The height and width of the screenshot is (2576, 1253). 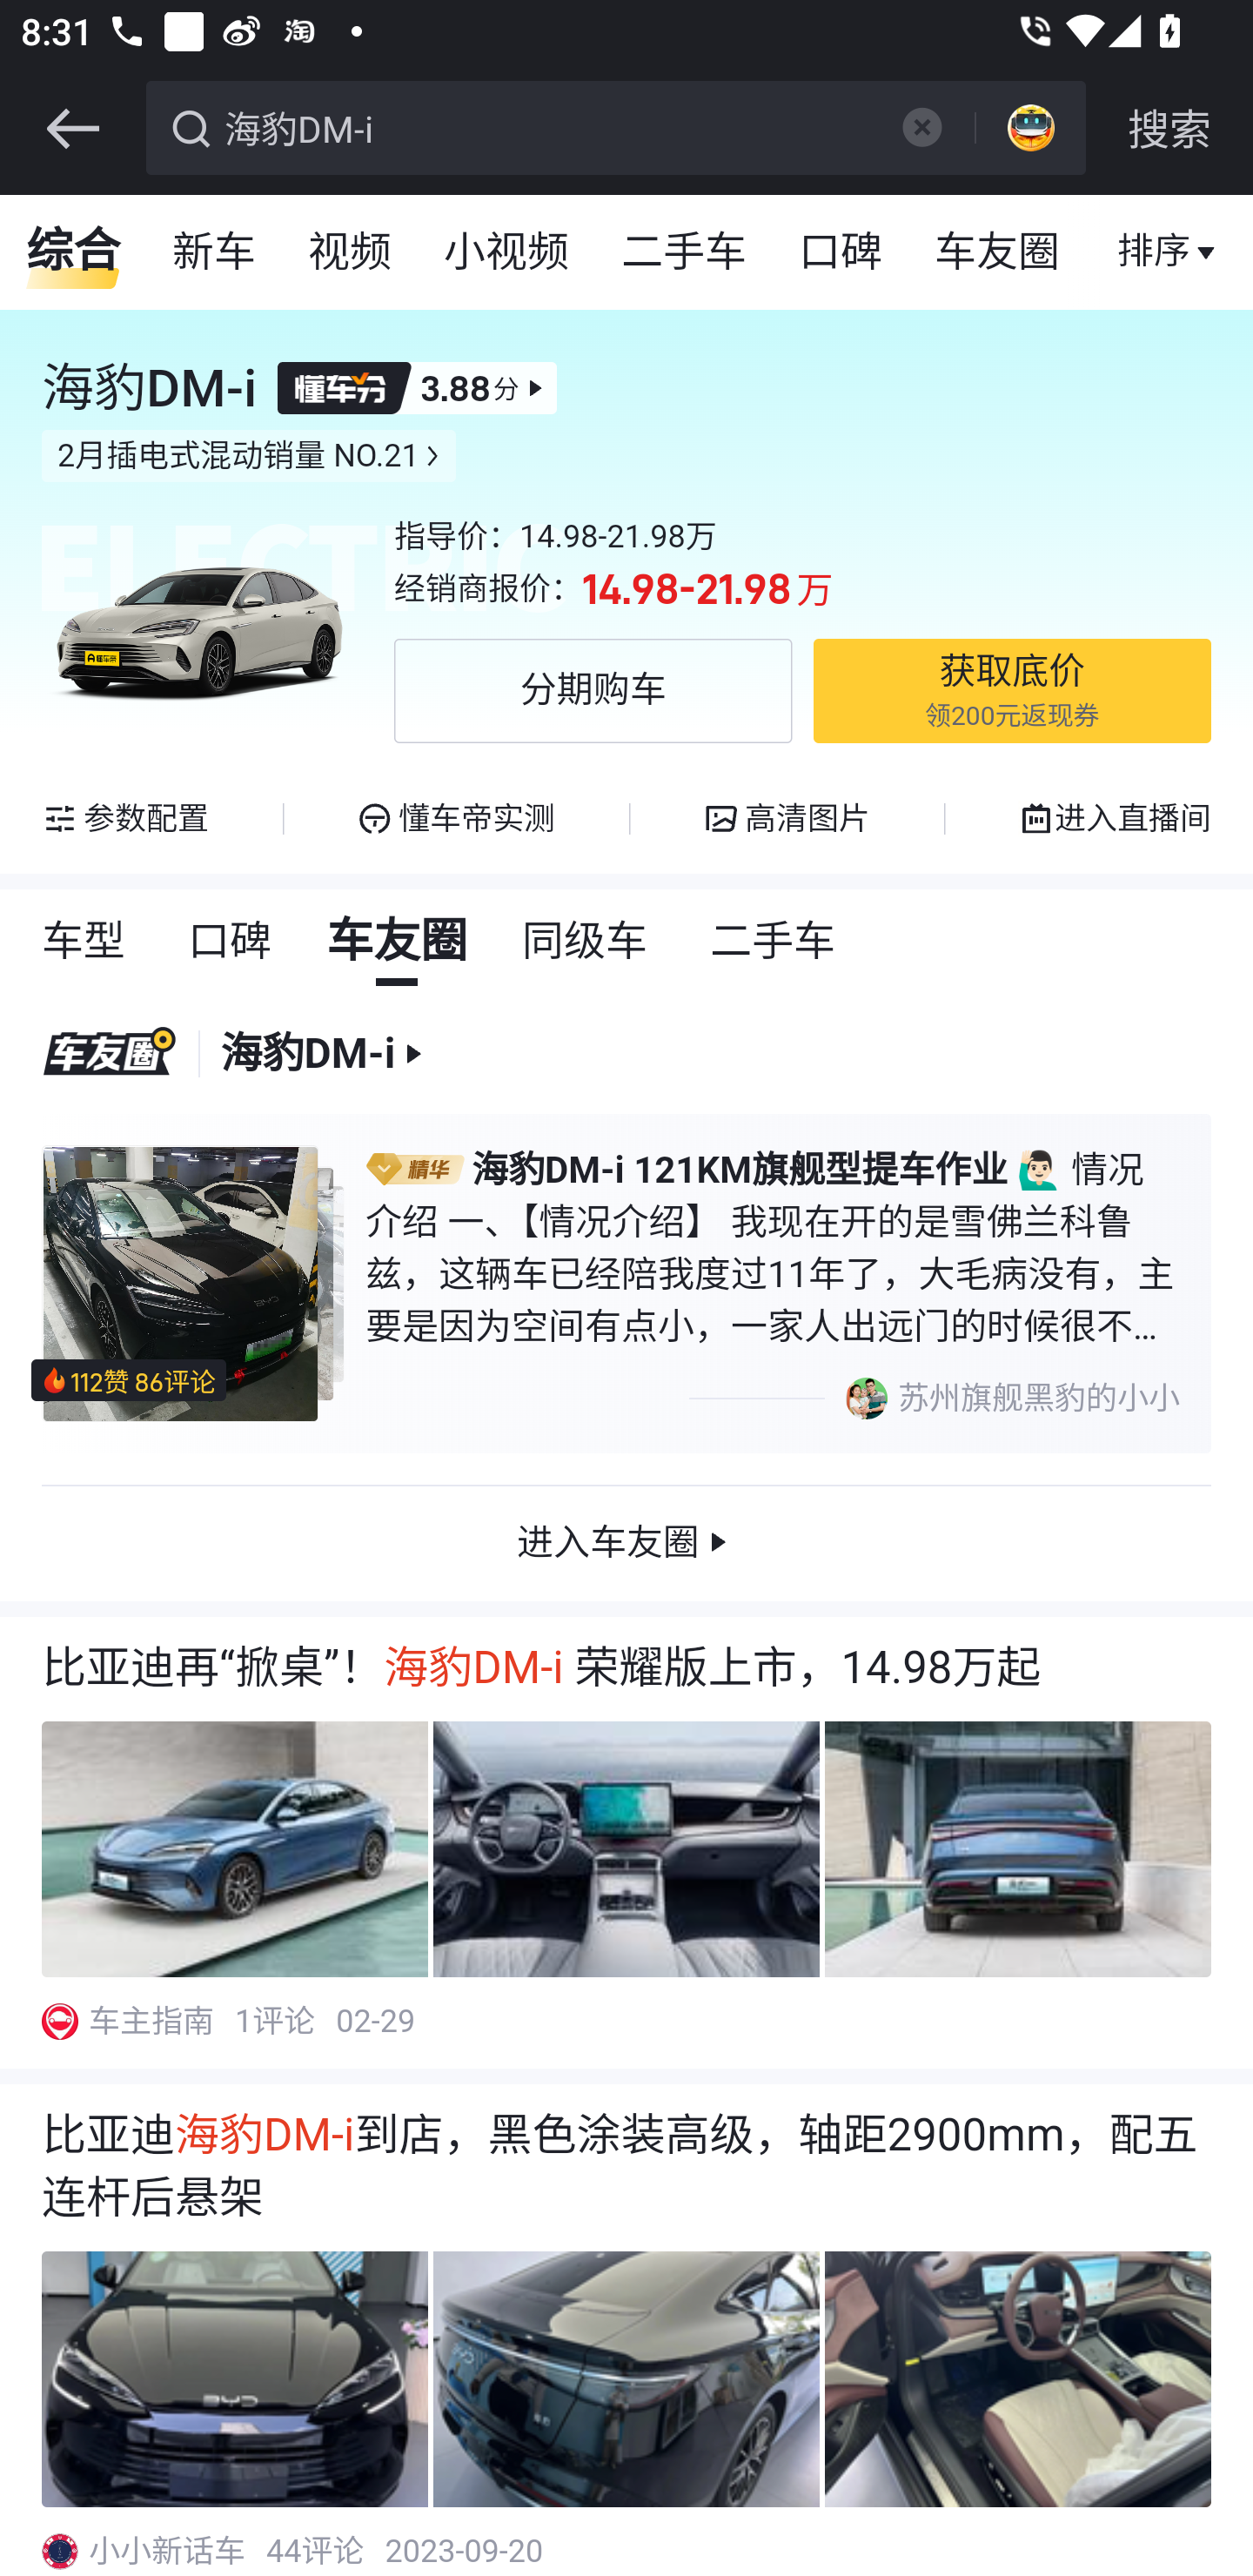 What do you see at coordinates (1113, 819) in the screenshot?
I see `进入直播间` at bounding box center [1113, 819].